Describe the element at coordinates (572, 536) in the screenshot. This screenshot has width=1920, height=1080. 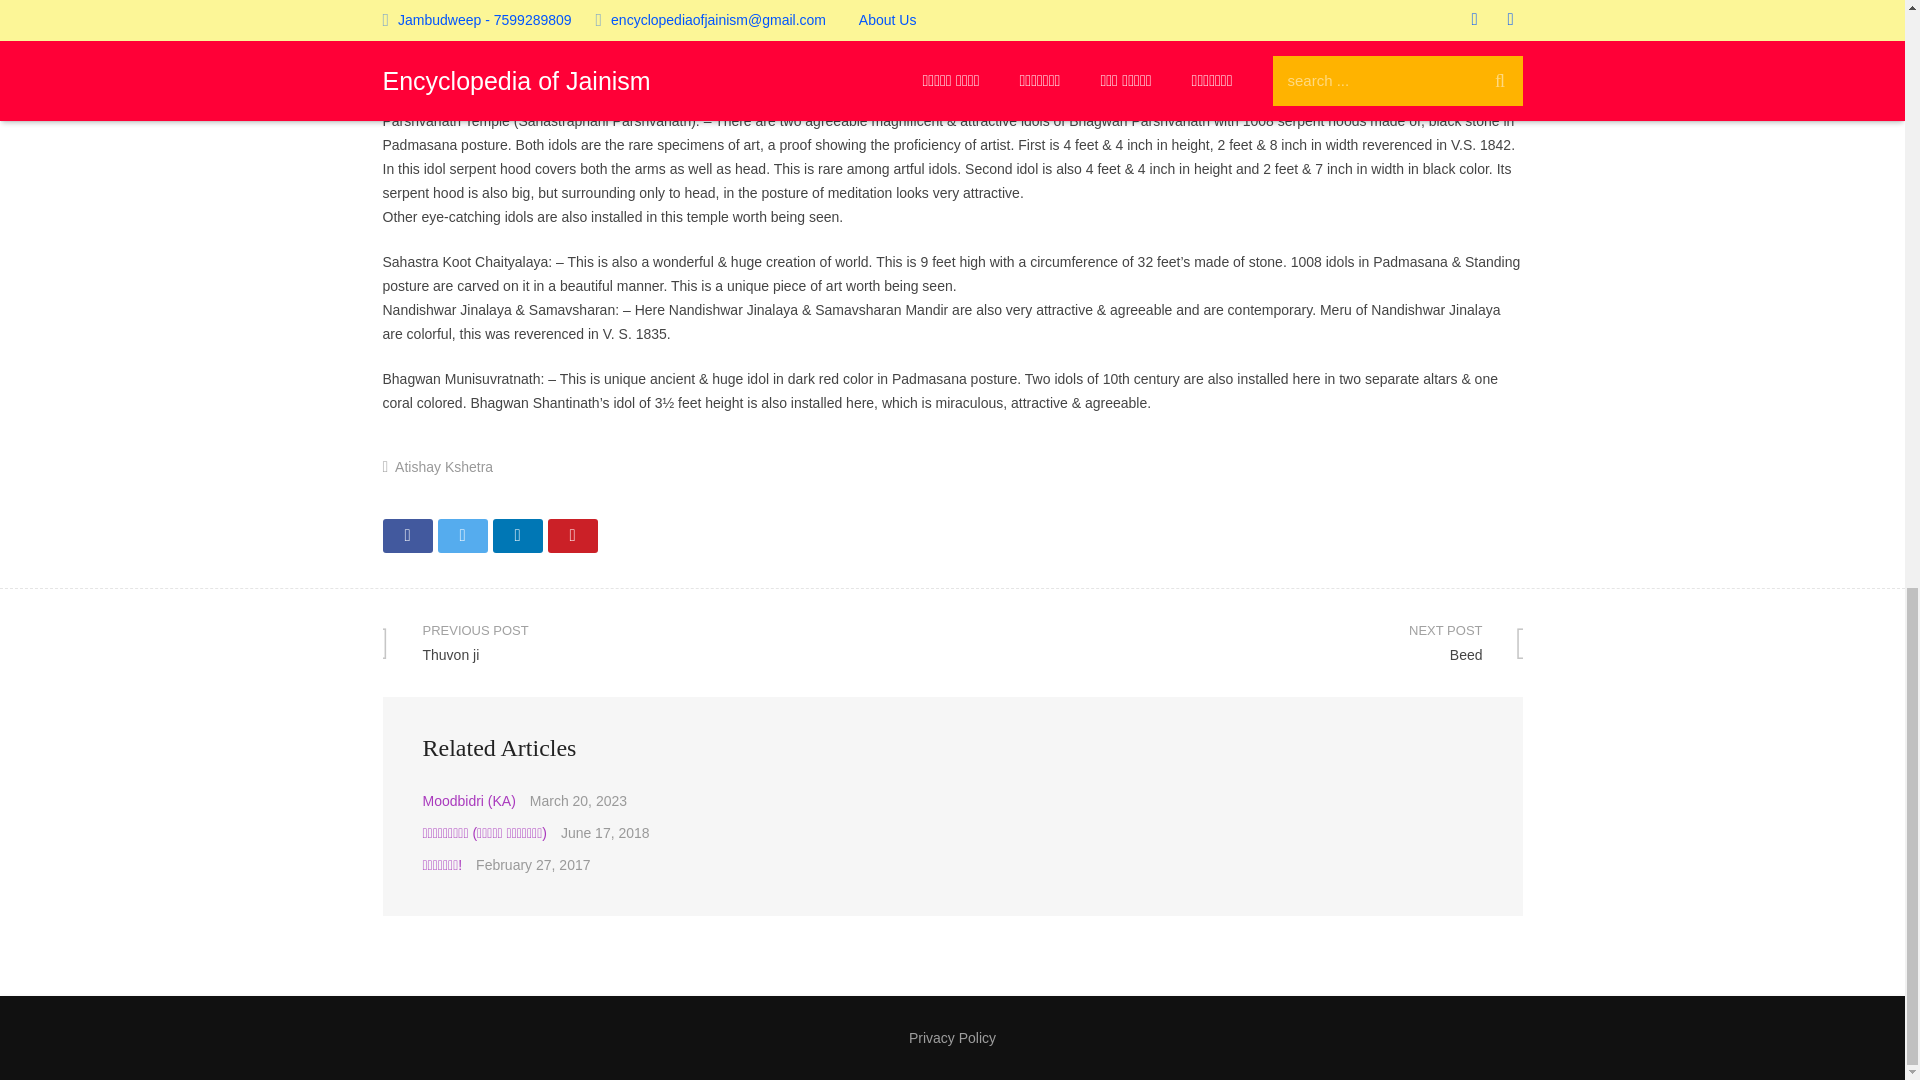
I see `Privacy Policy` at that location.